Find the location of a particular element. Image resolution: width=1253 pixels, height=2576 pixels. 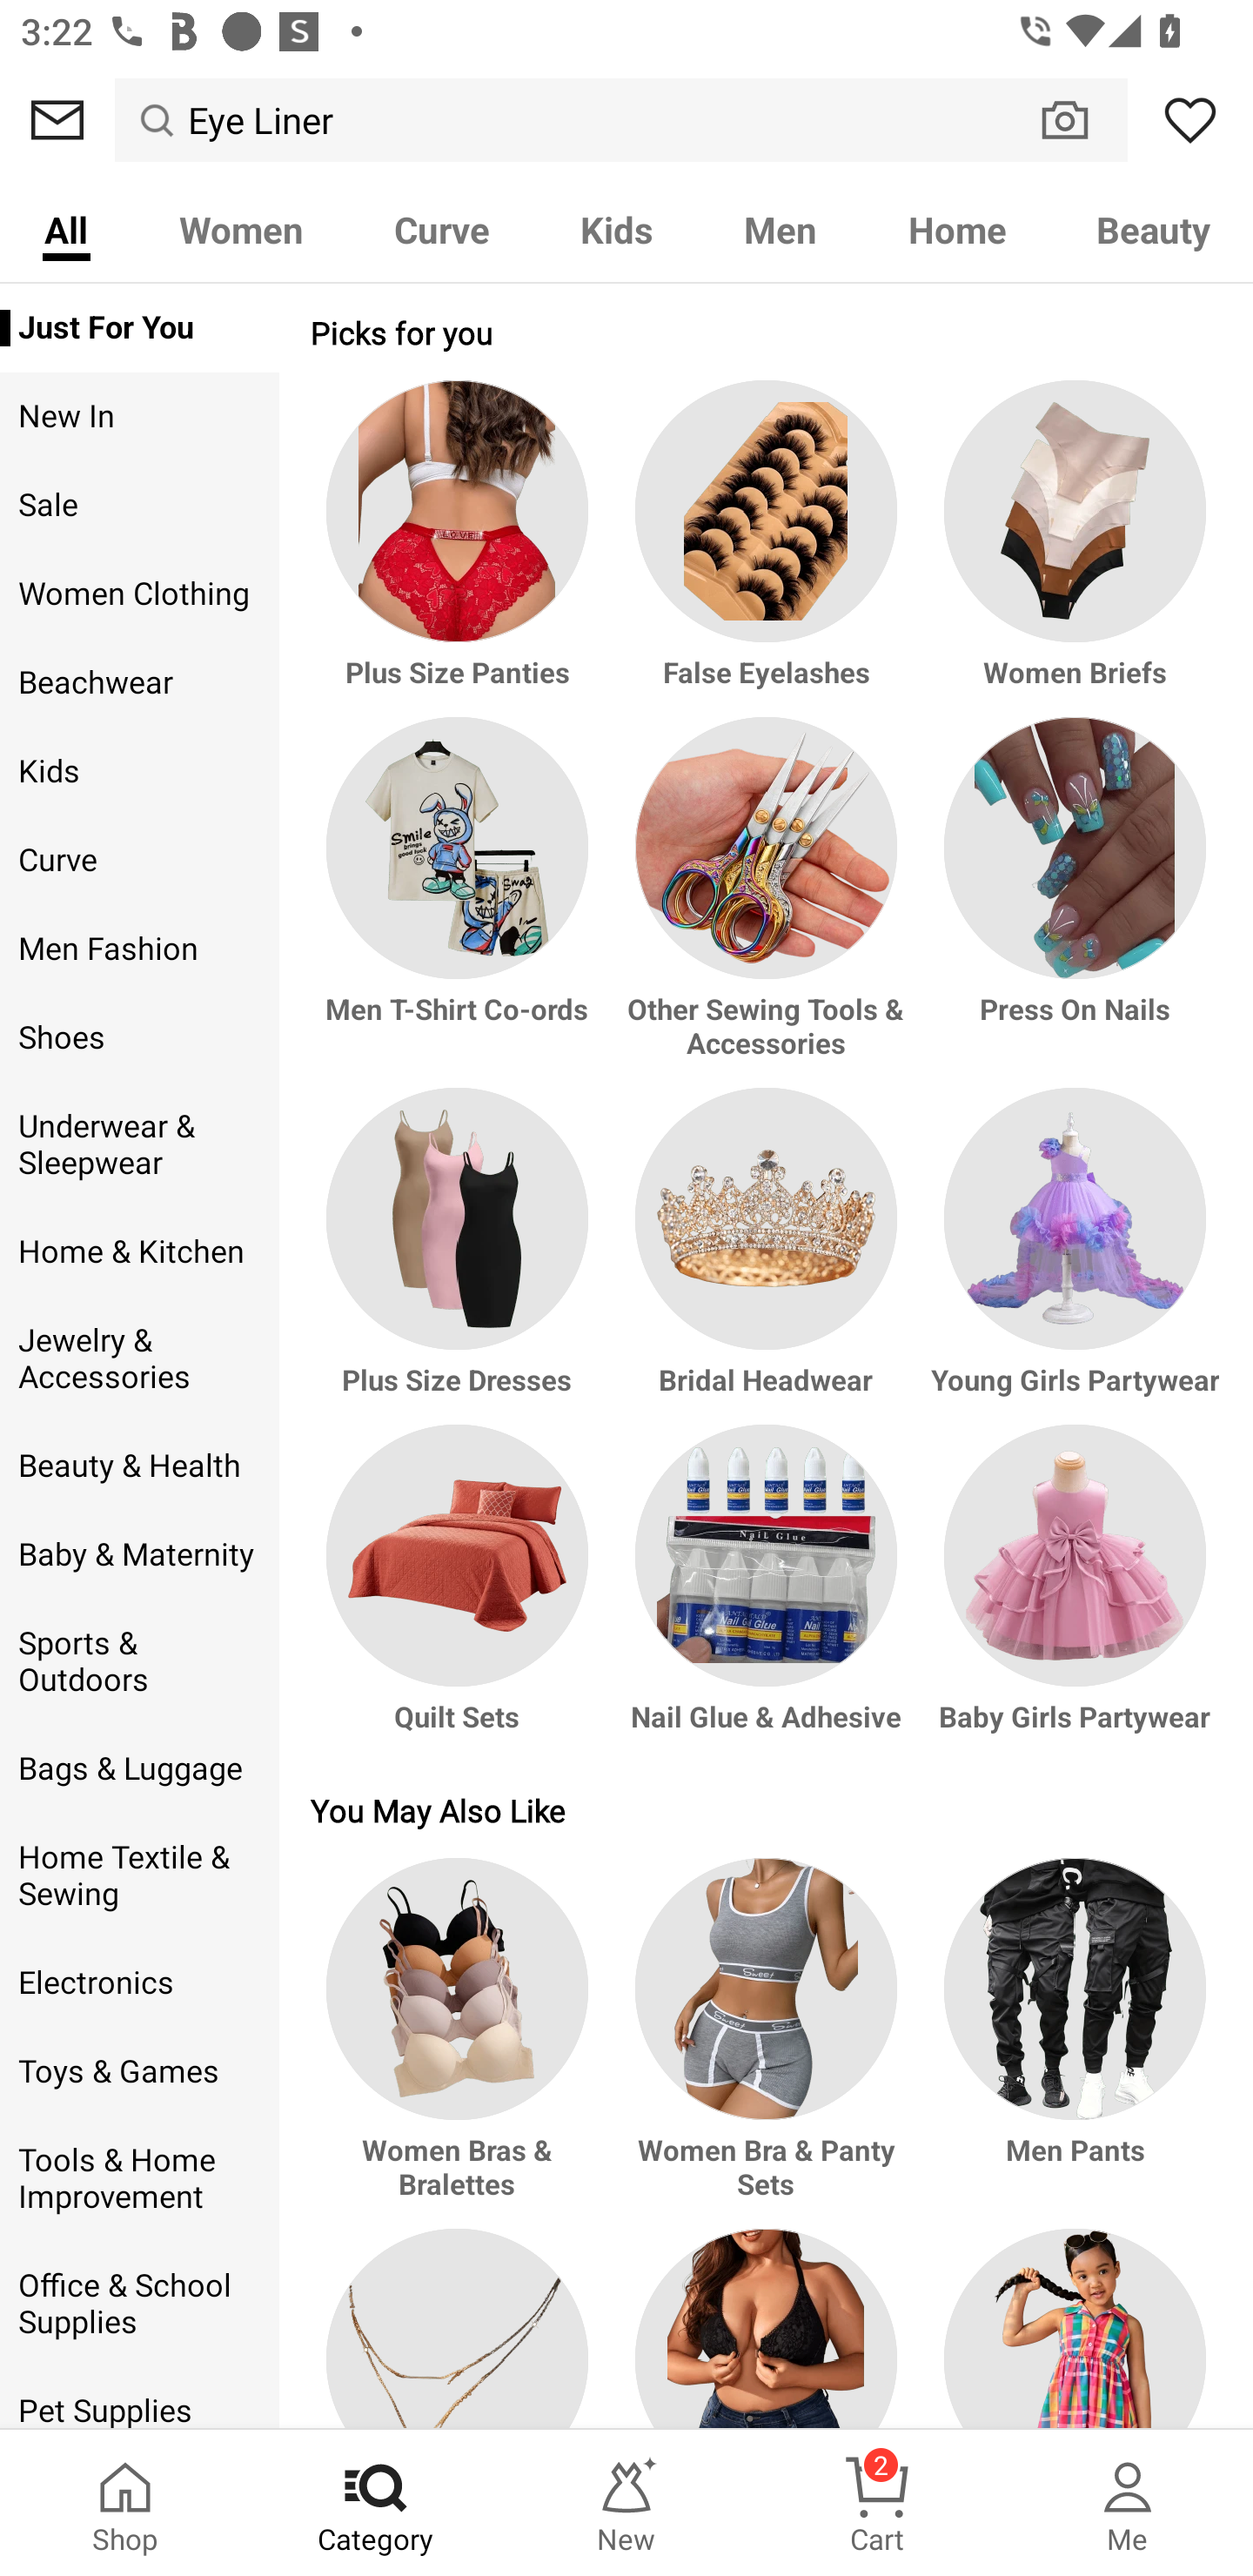

Bags & Luggage is located at coordinates (139, 1769).